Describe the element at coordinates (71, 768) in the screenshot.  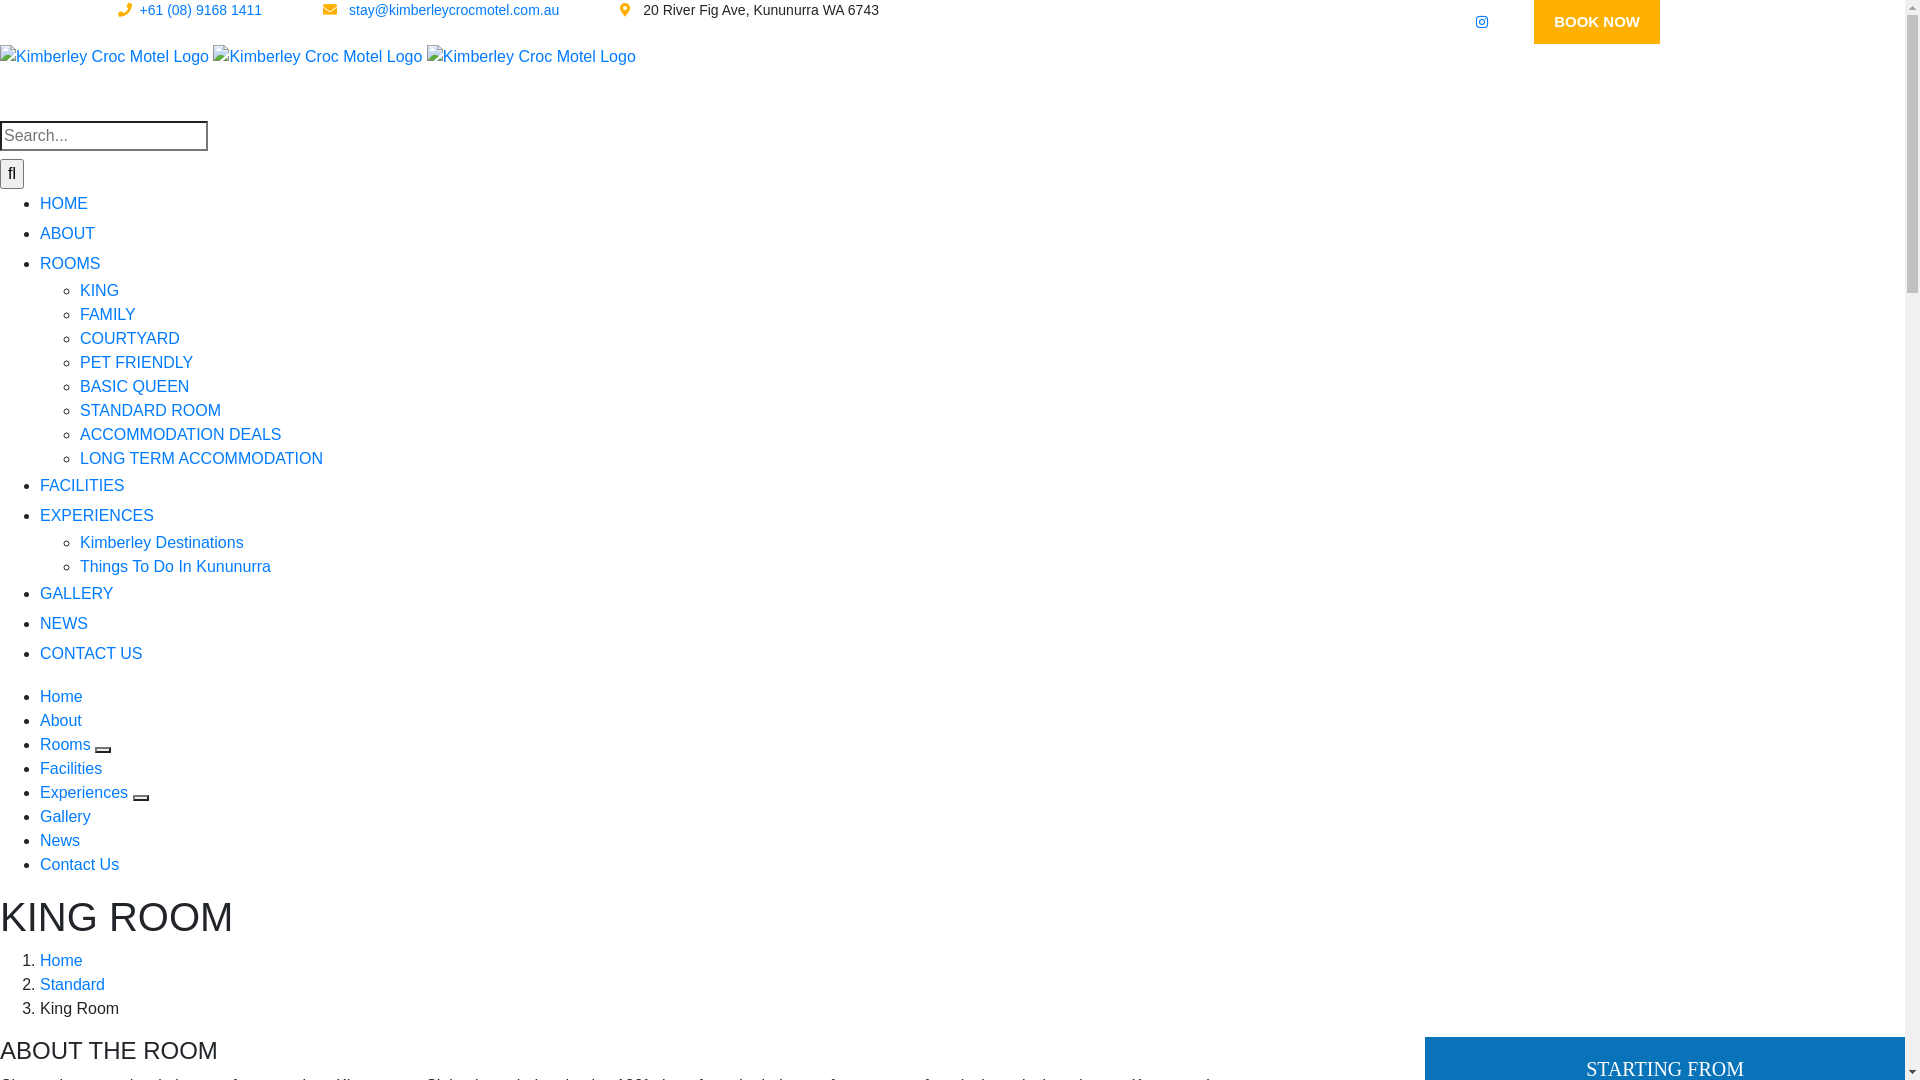
I see `Facilities` at that location.